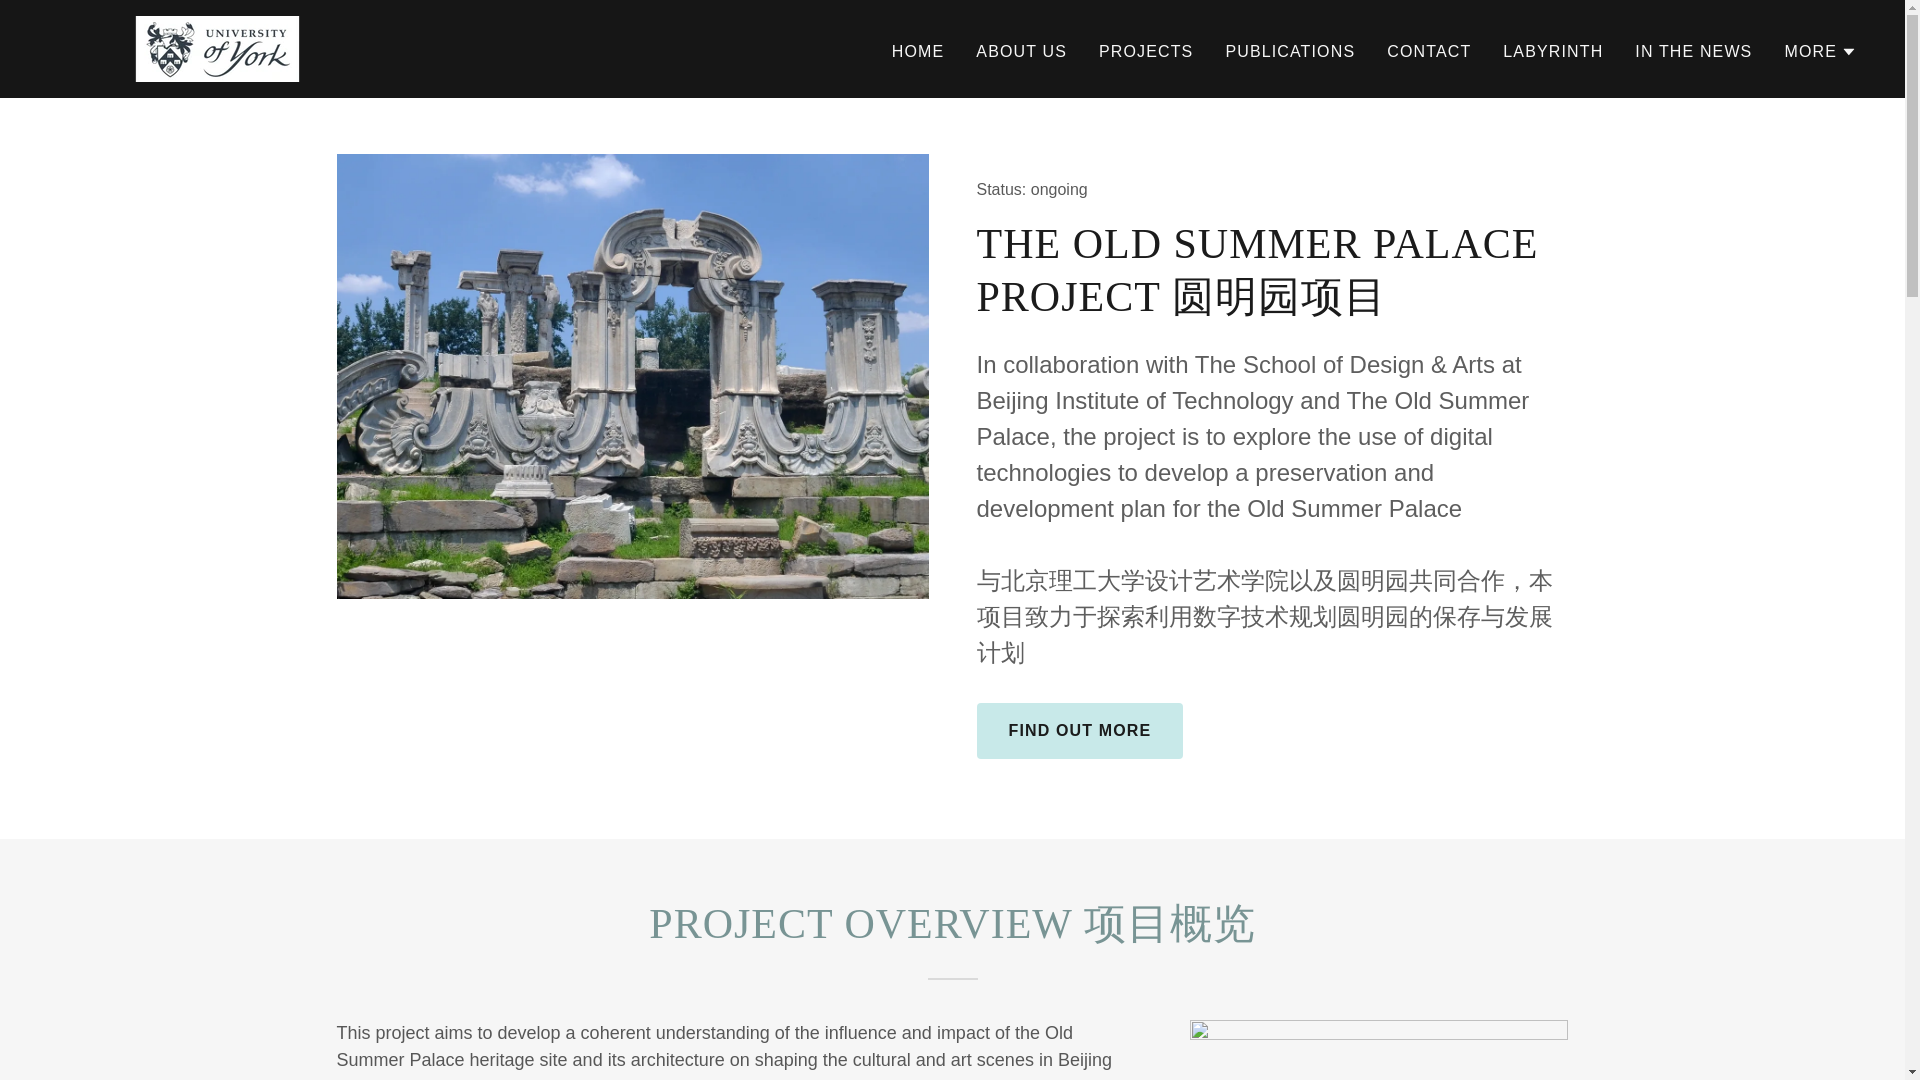 Image resolution: width=1920 pixels, height=1080 pixels. Describe the element at coordinates (1021, 52) in the screenshot. I see `ABOUT US` at that location.